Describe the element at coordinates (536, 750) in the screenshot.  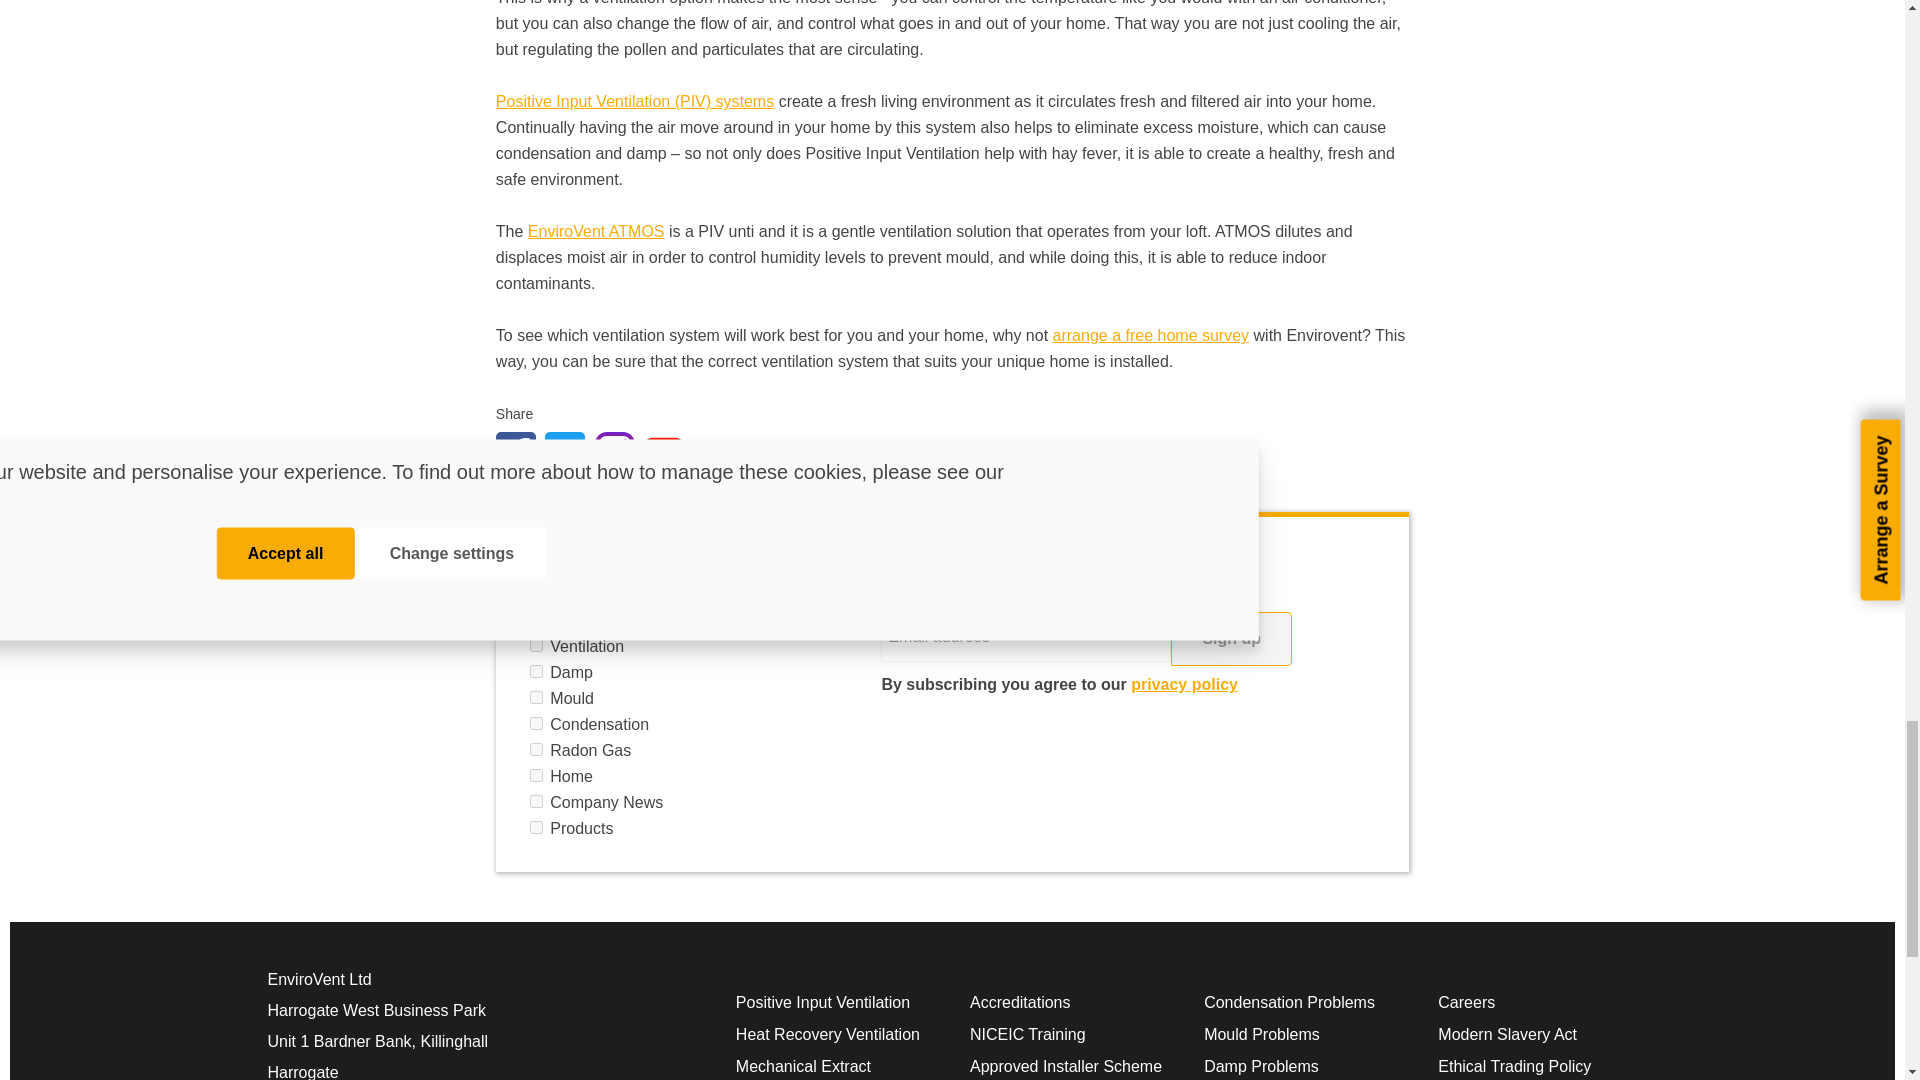
I see `Radon Gas` at that location.